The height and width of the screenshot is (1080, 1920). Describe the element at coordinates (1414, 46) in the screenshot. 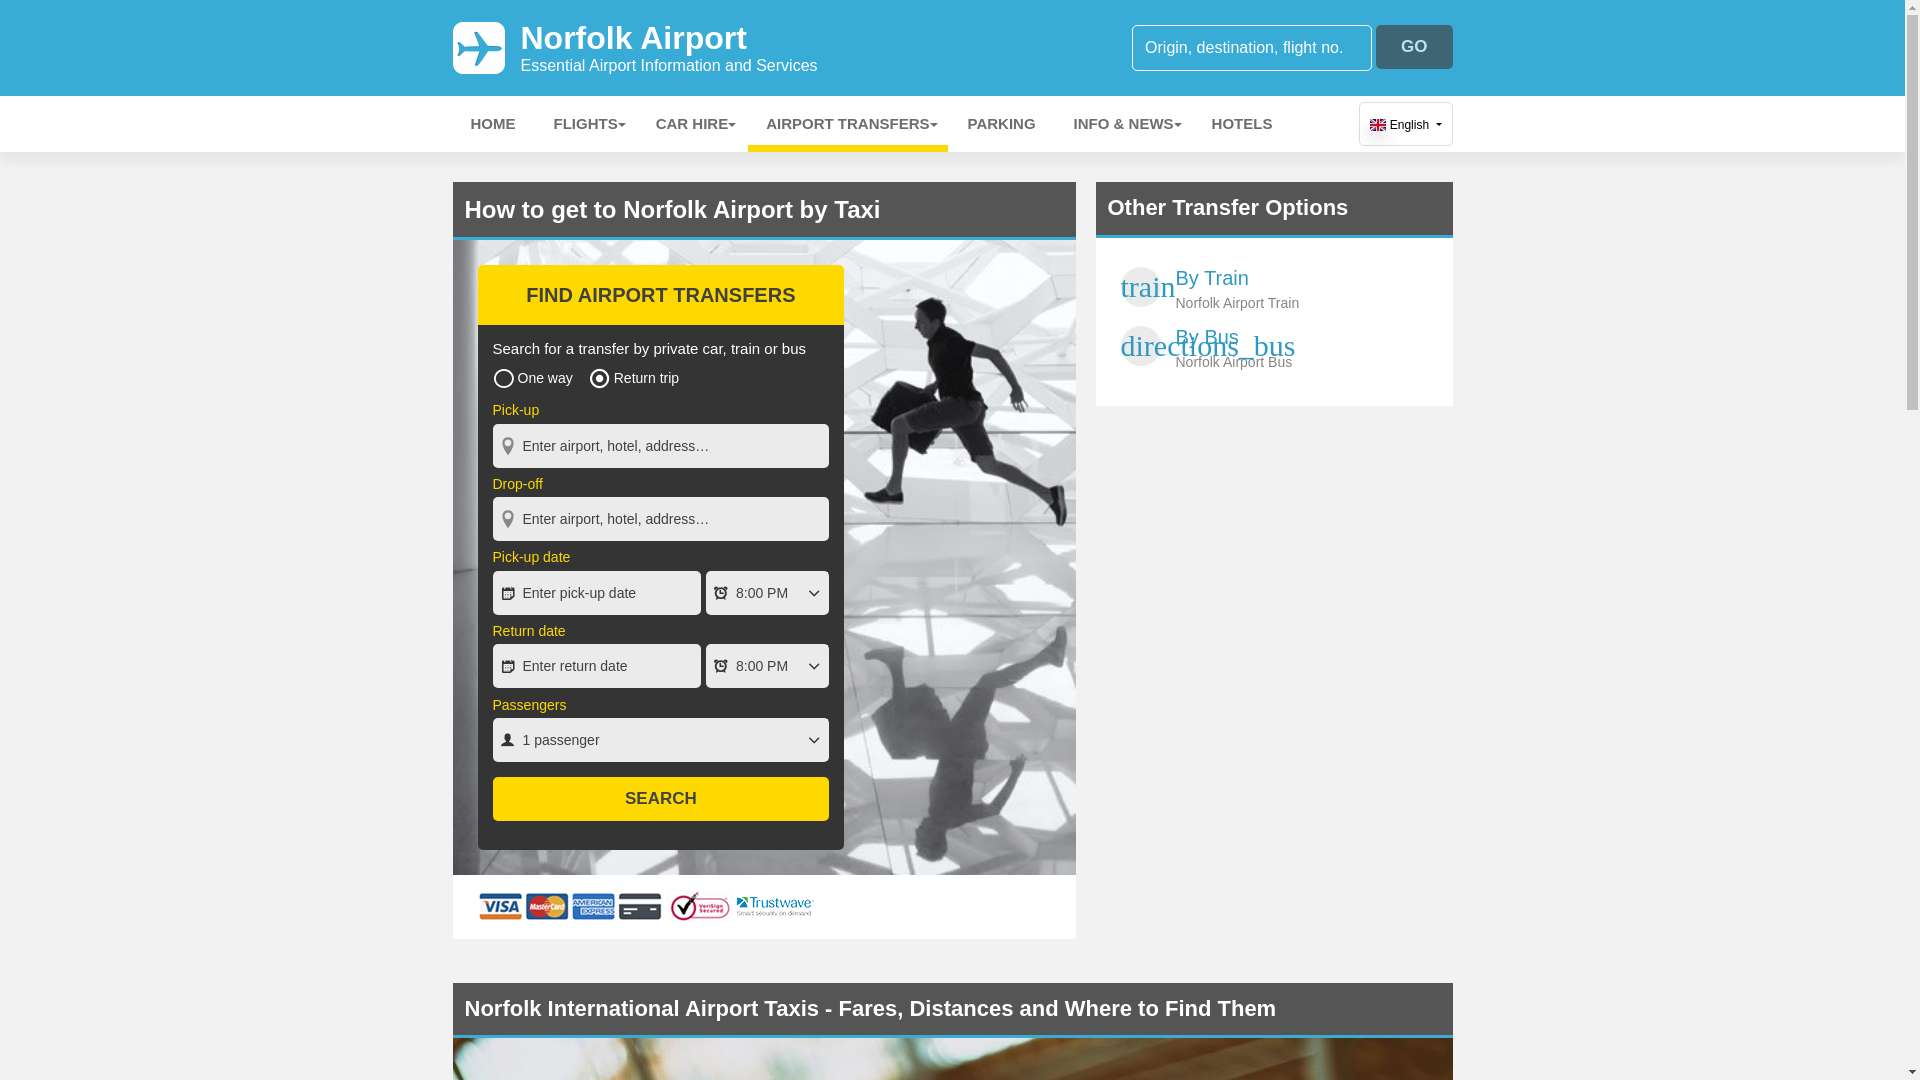

I see `SEARCH` at that location.